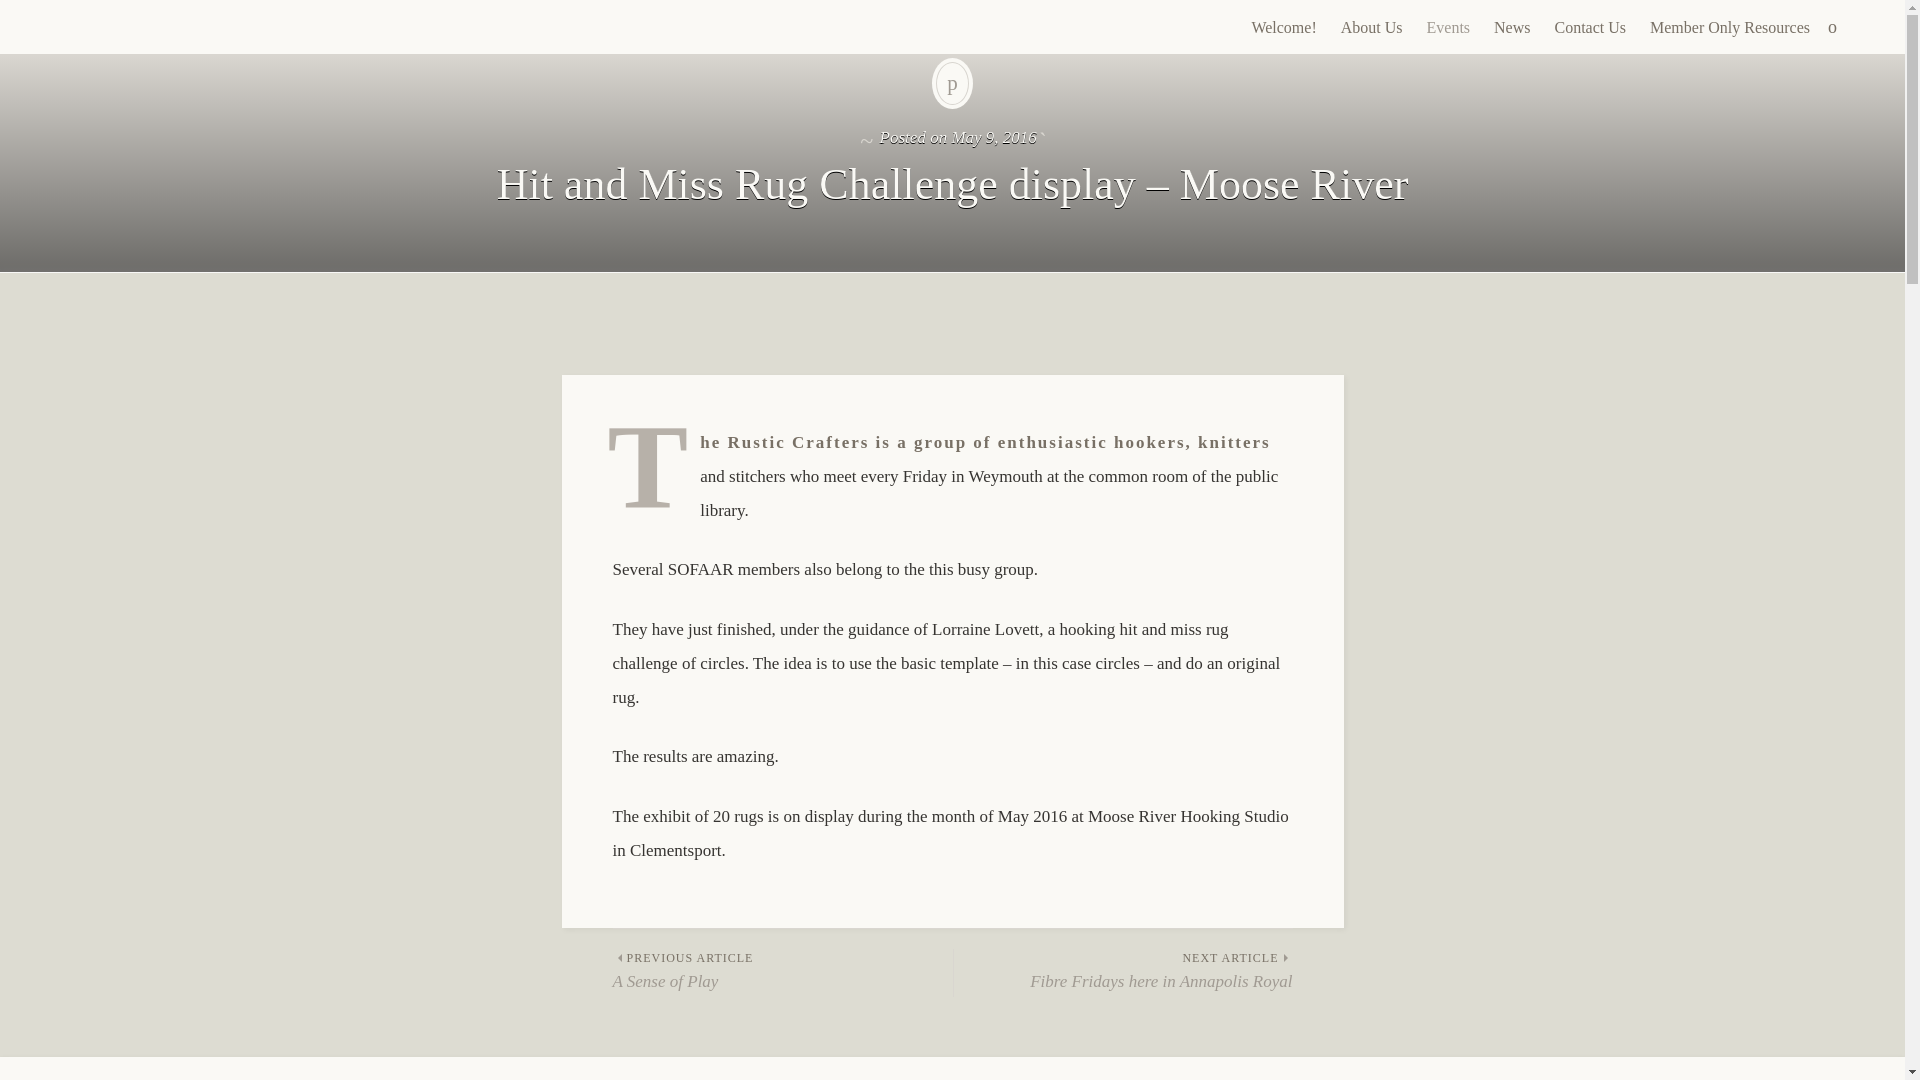  What do you see at coordinates (782, 970) in the screenshot?
I see `Member Only Resources` at bounding box center [782, 970].